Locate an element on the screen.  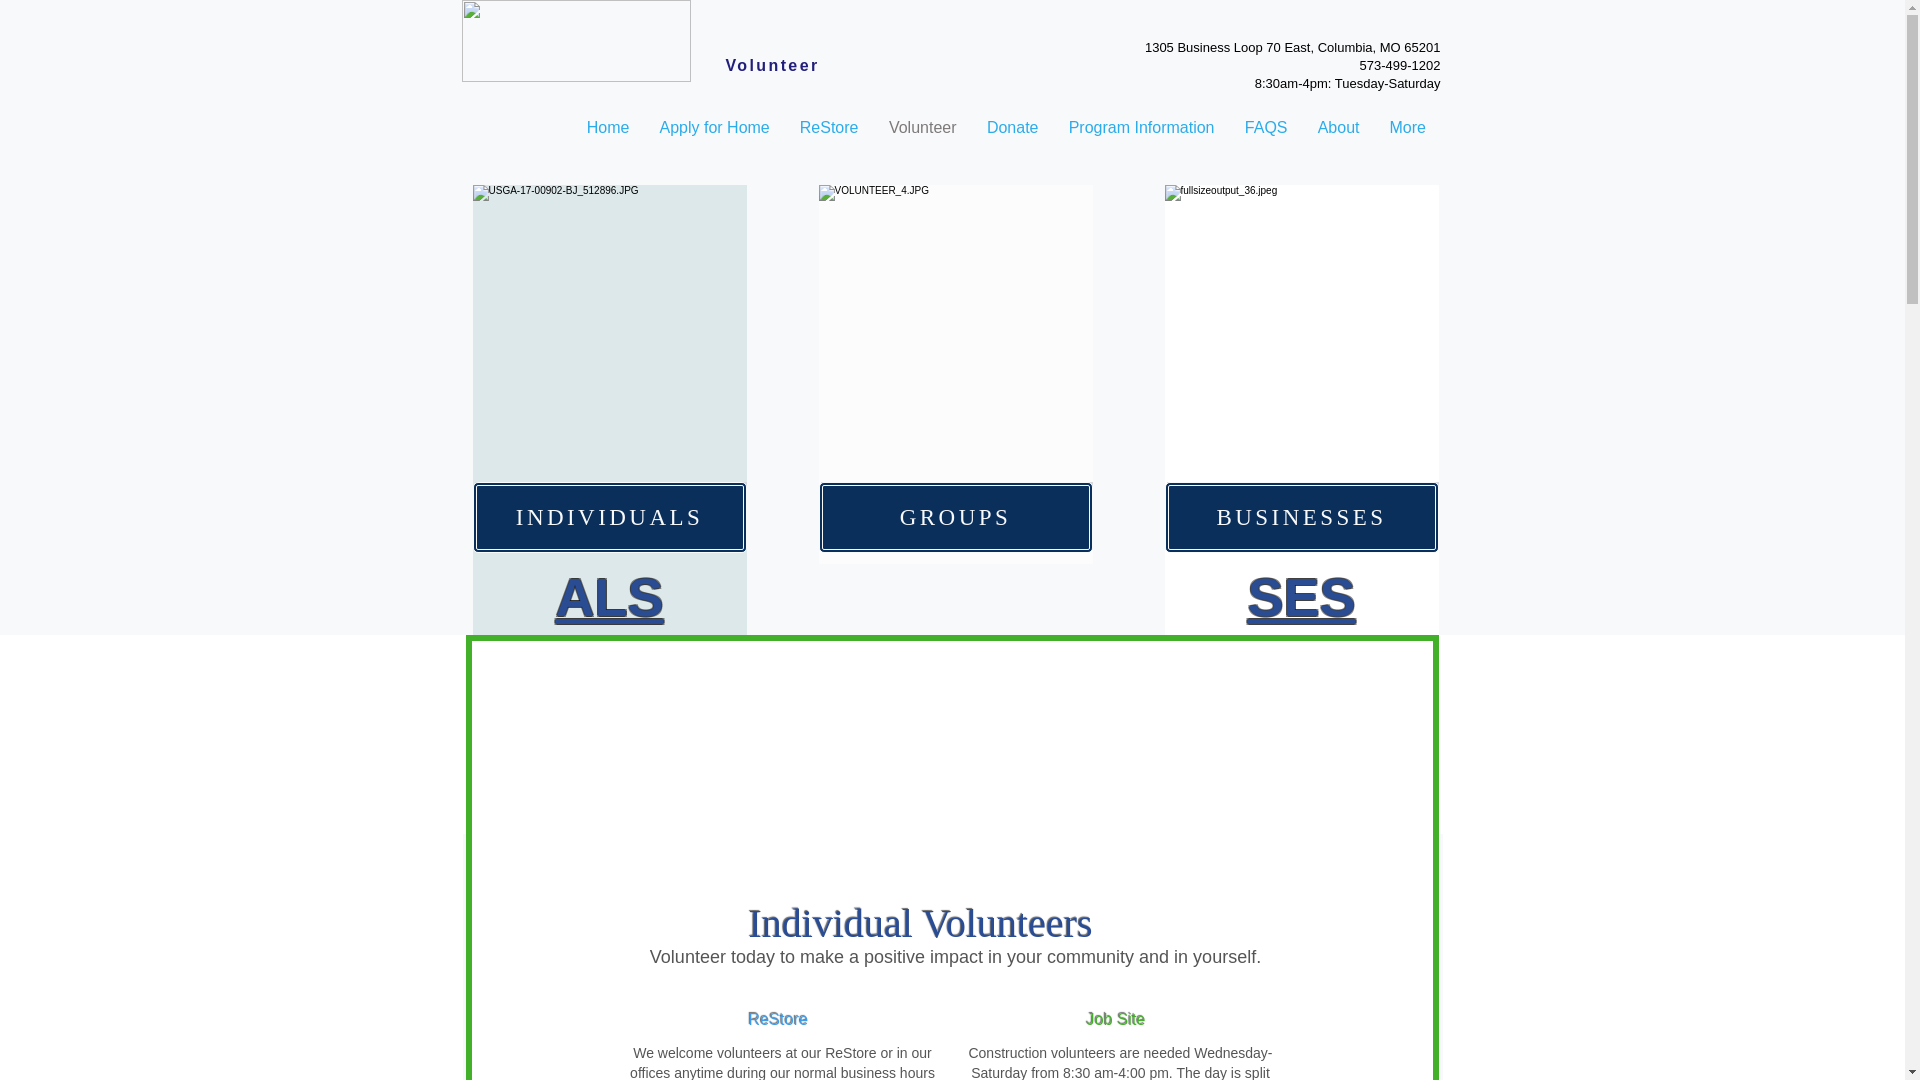
FAQS is located at coordinates (1266, 128).